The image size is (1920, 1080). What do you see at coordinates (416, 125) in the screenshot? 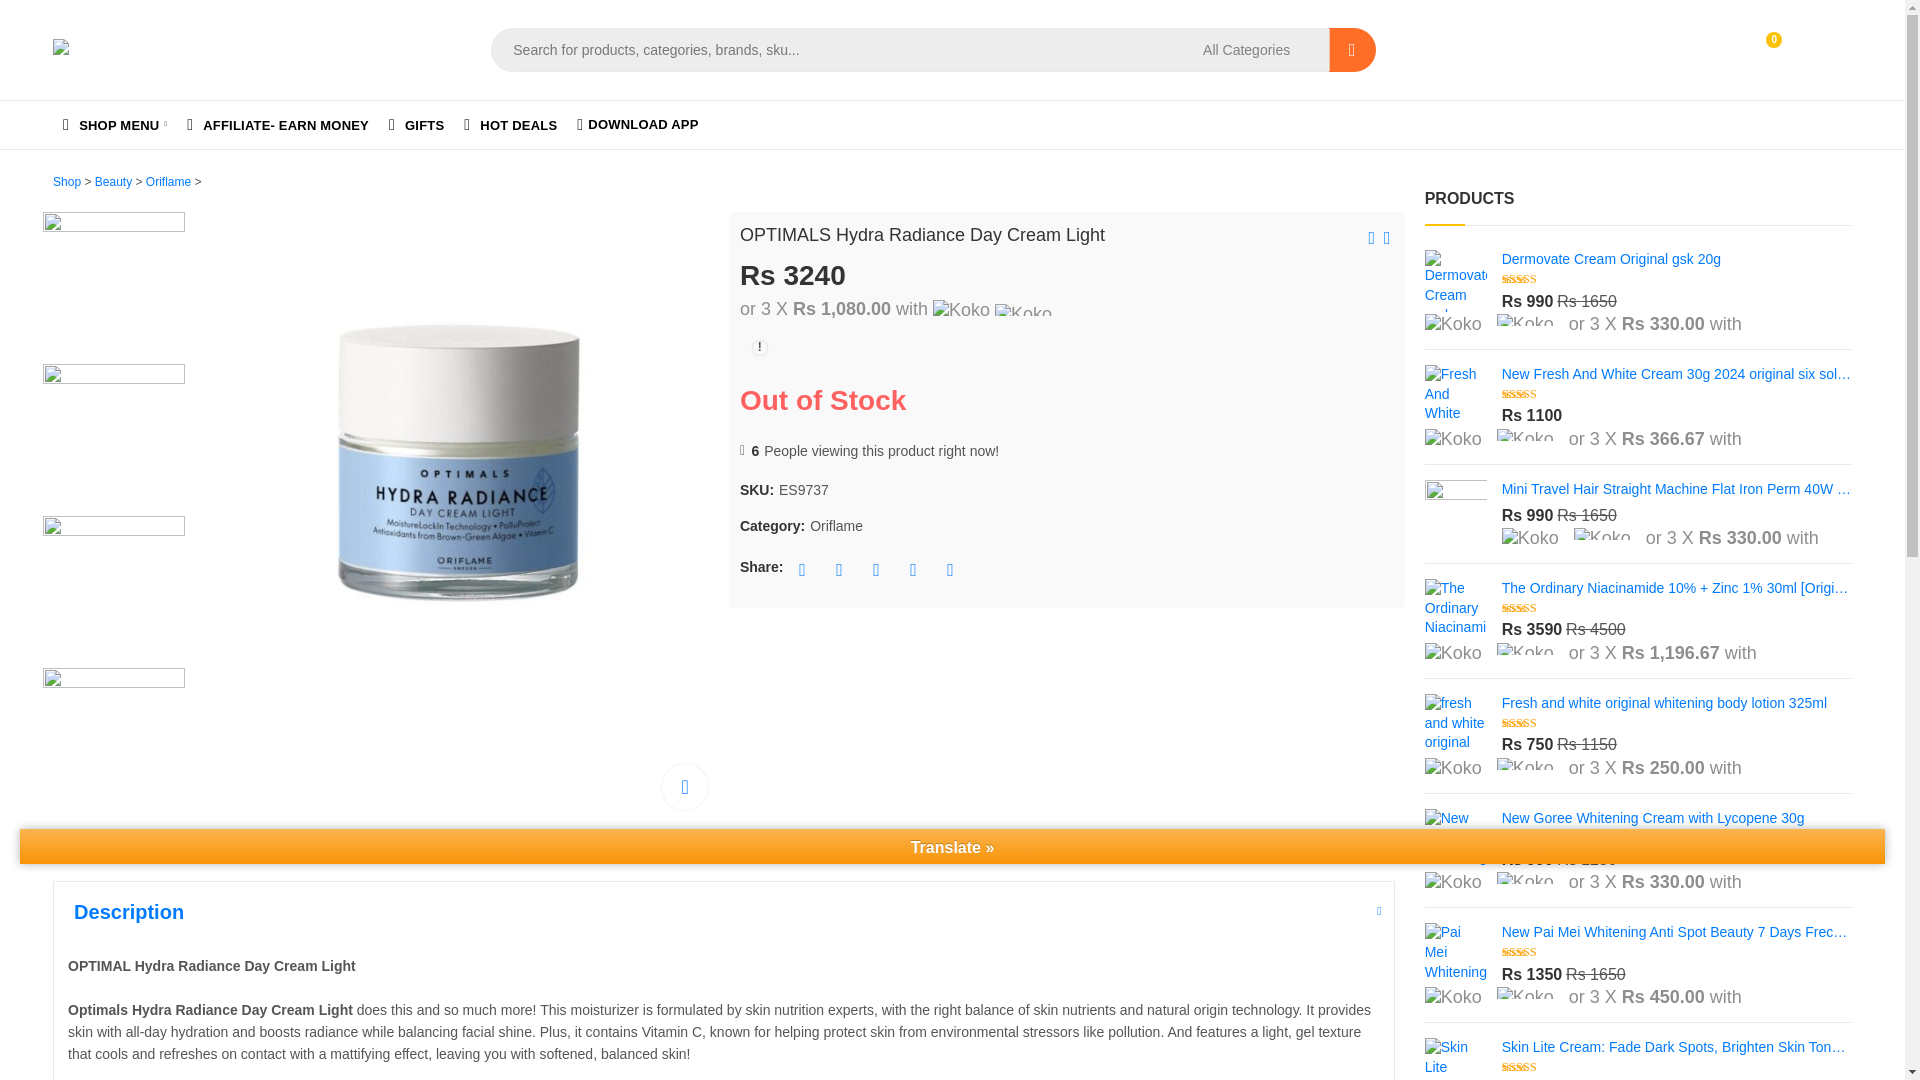
I see `GIFTS` at bounding box center [416, 125].